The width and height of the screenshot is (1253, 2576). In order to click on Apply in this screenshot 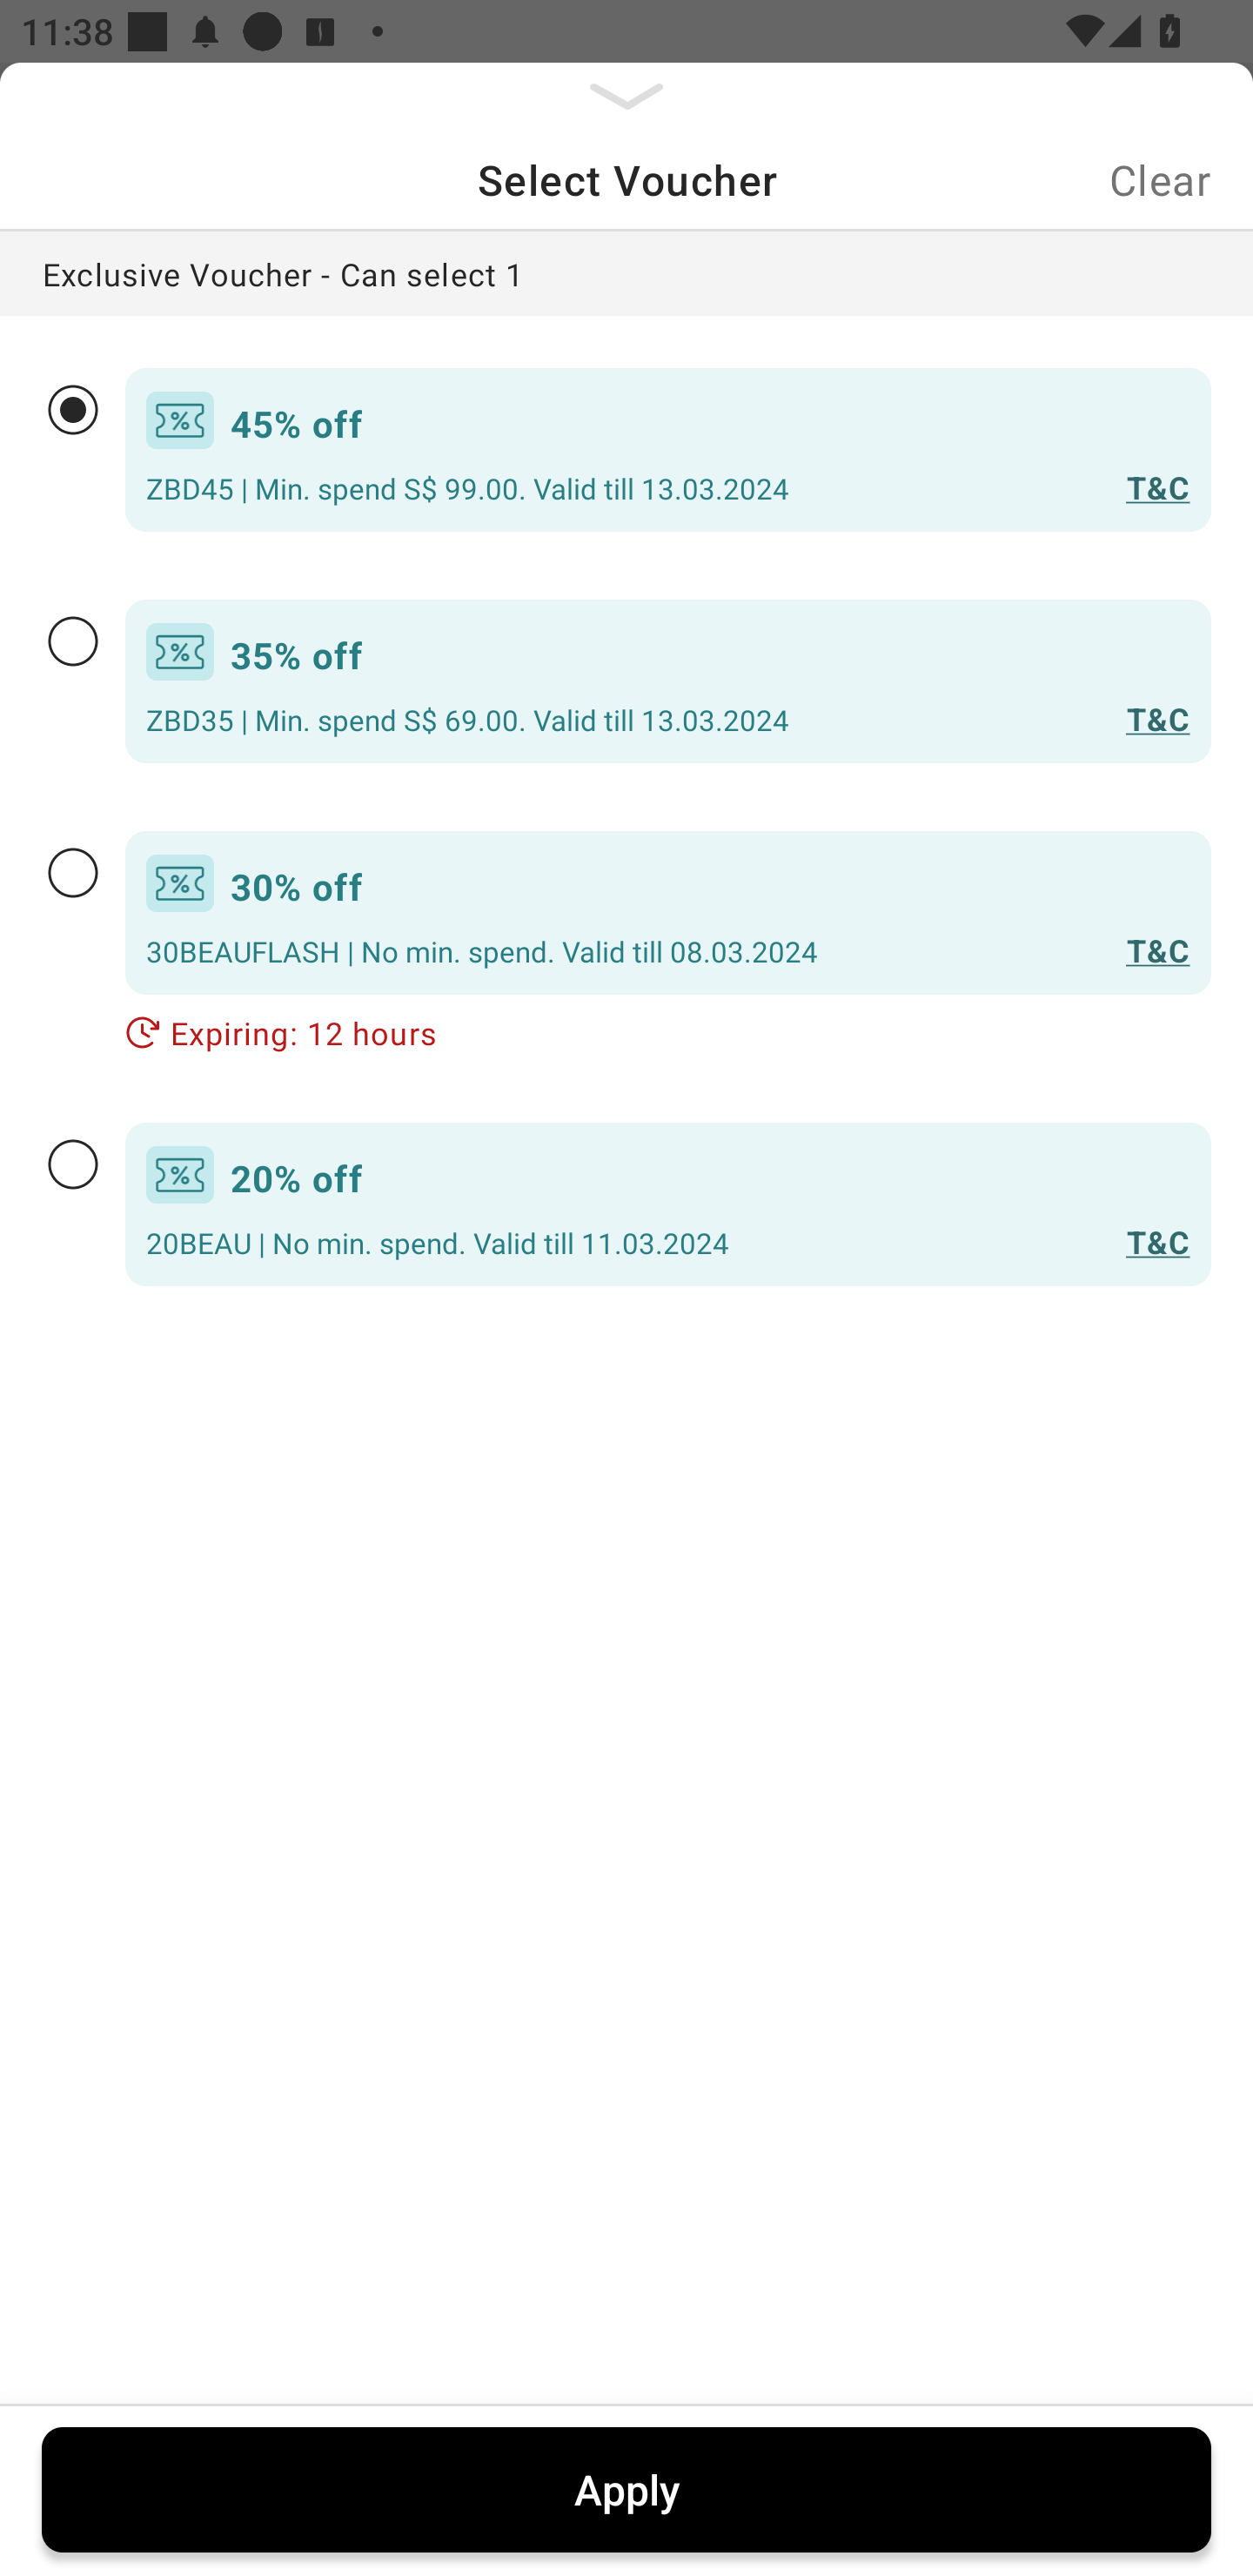, I will do `click(626, 2489)`.